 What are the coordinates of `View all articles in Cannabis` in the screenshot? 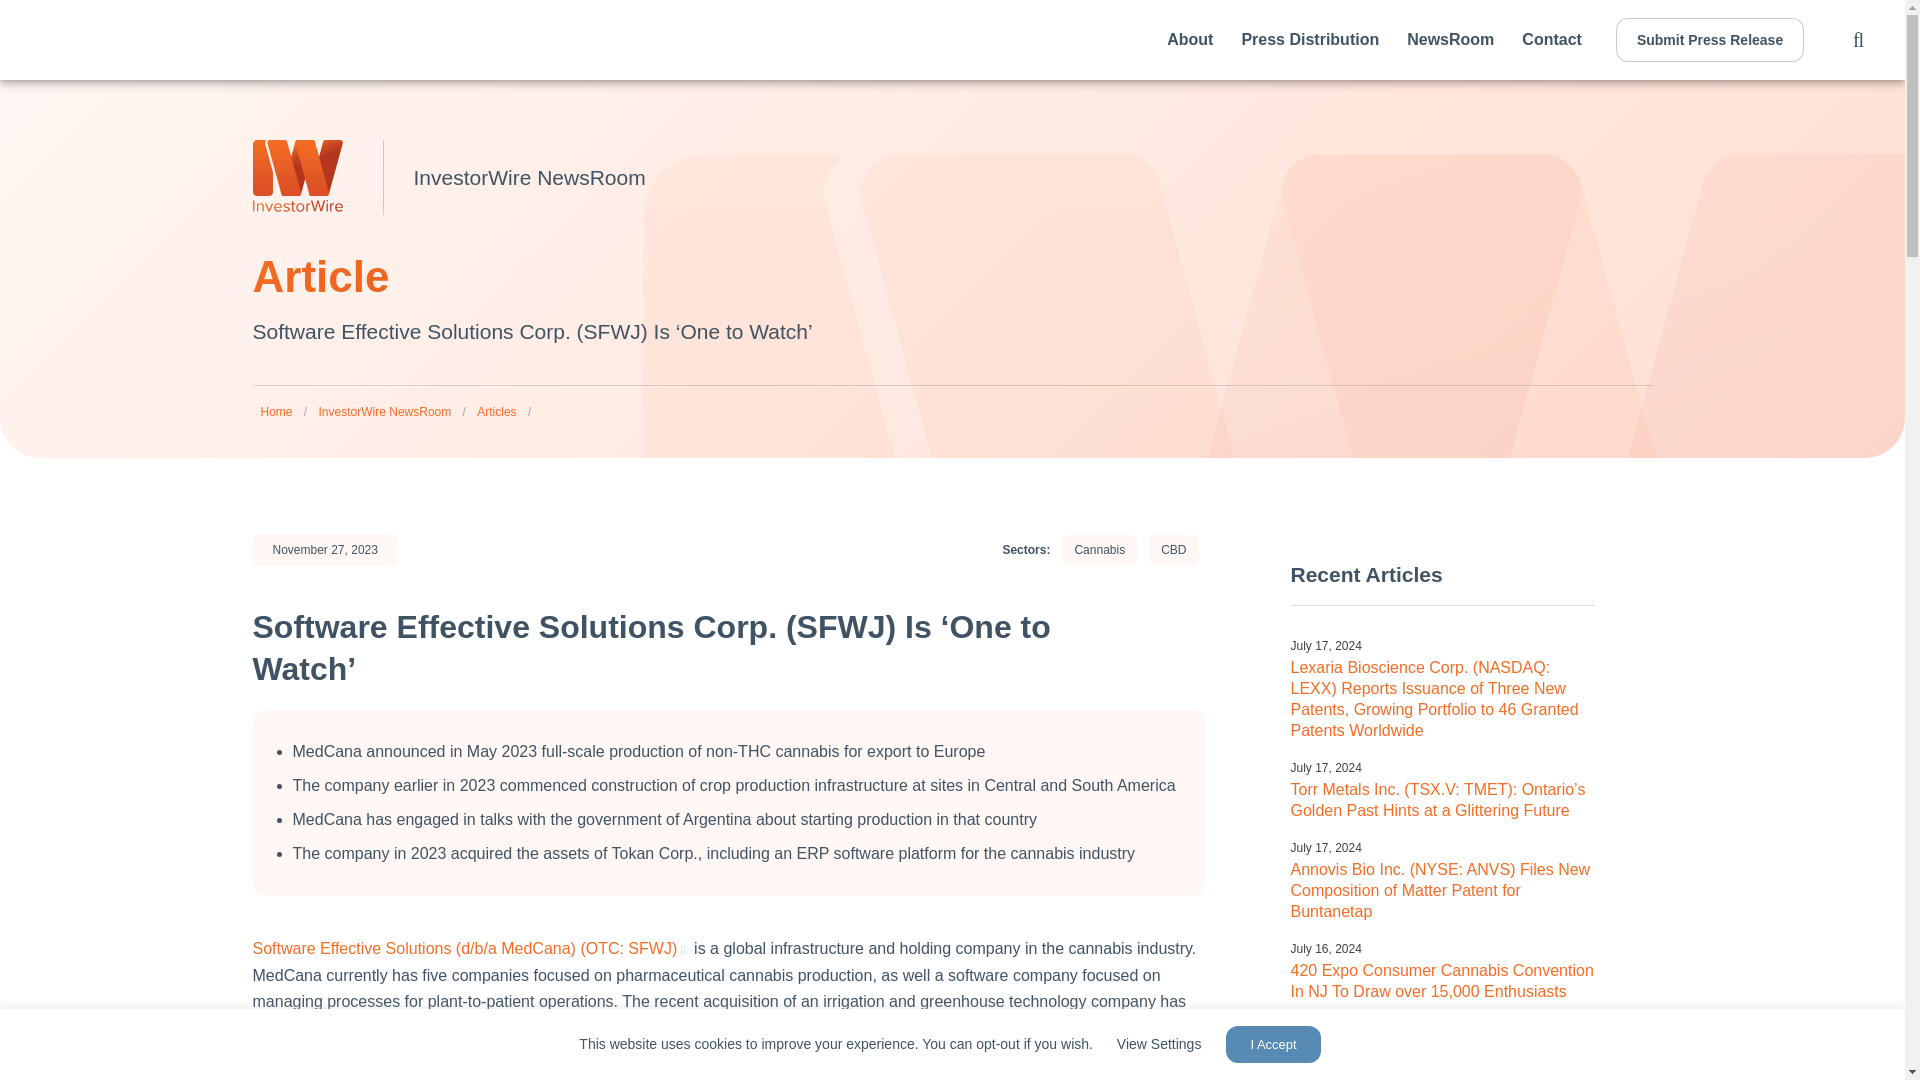 It's located at (1099, 550).